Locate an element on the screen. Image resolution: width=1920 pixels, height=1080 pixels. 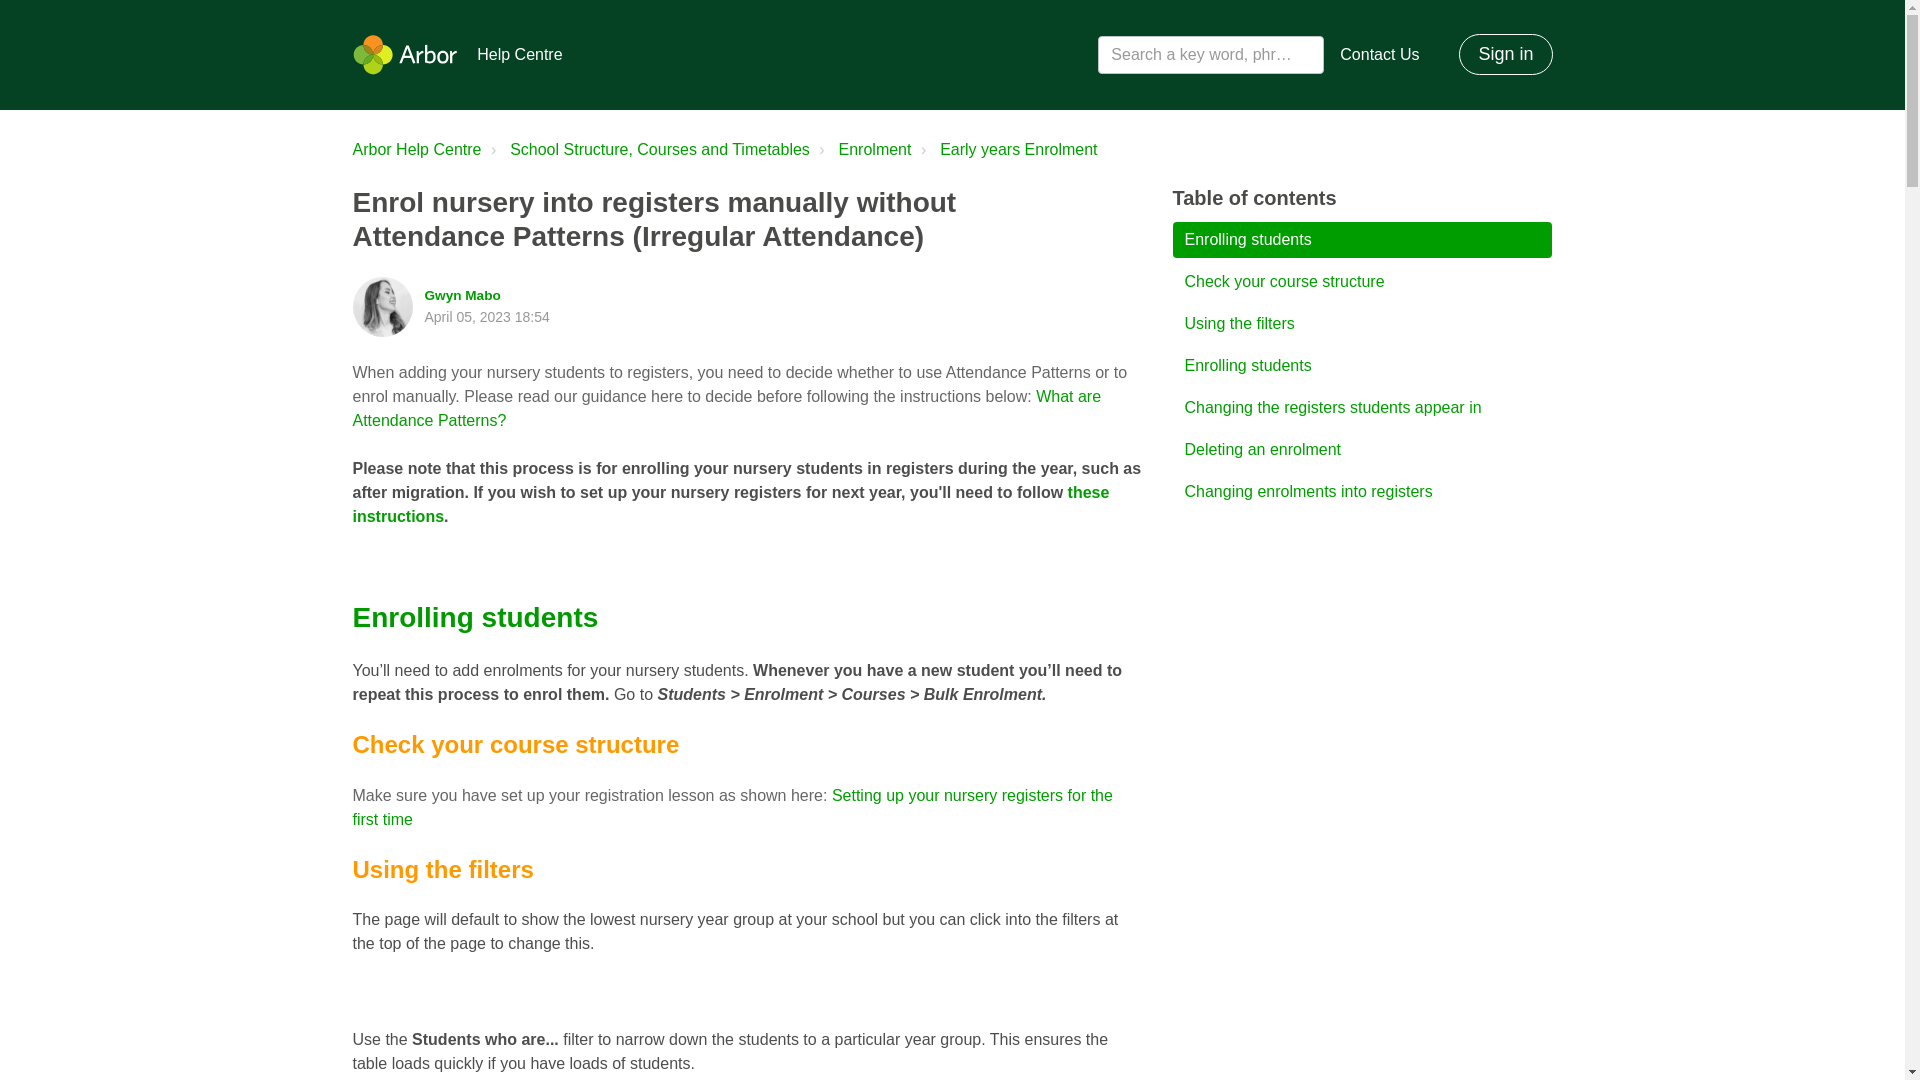
Opens a dialog is located at coordinates (1505, 54).